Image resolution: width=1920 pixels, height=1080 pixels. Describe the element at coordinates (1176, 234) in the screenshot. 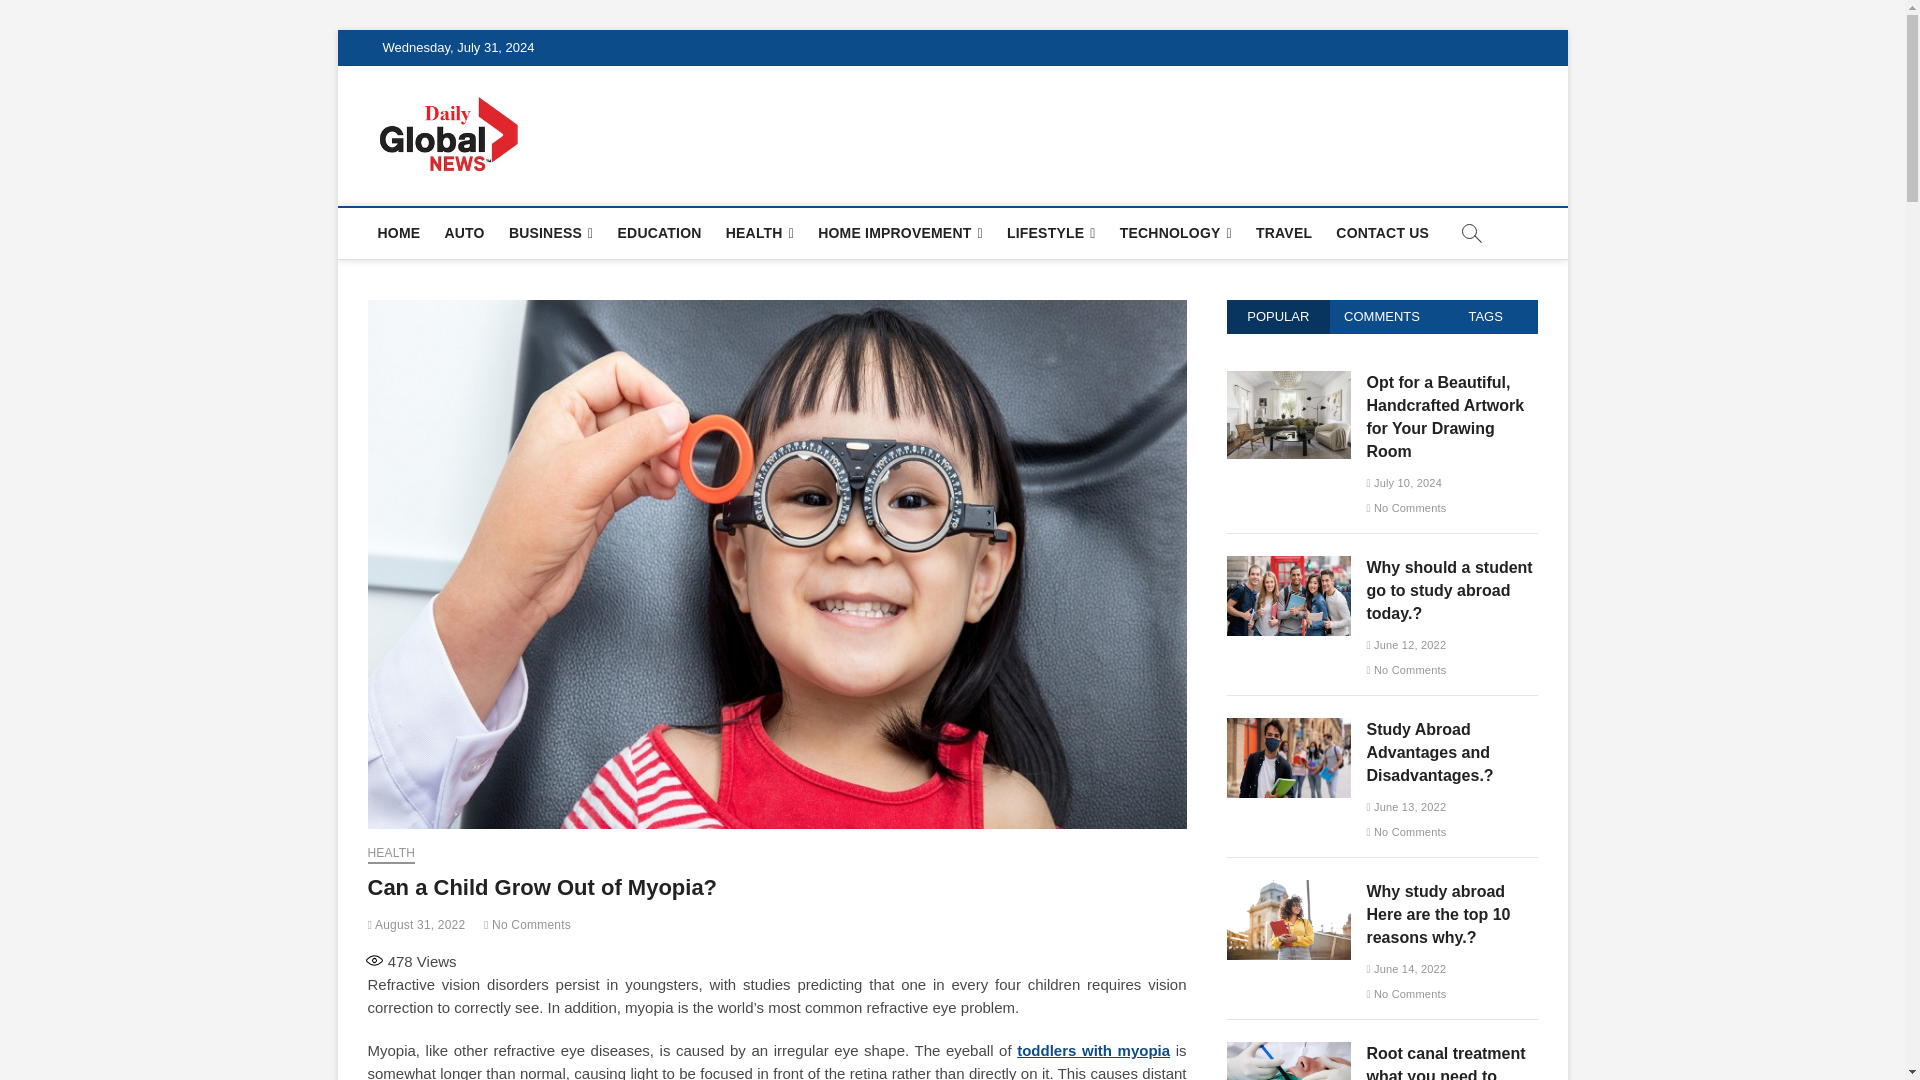

I see `TECHNOLOGY` at that location.